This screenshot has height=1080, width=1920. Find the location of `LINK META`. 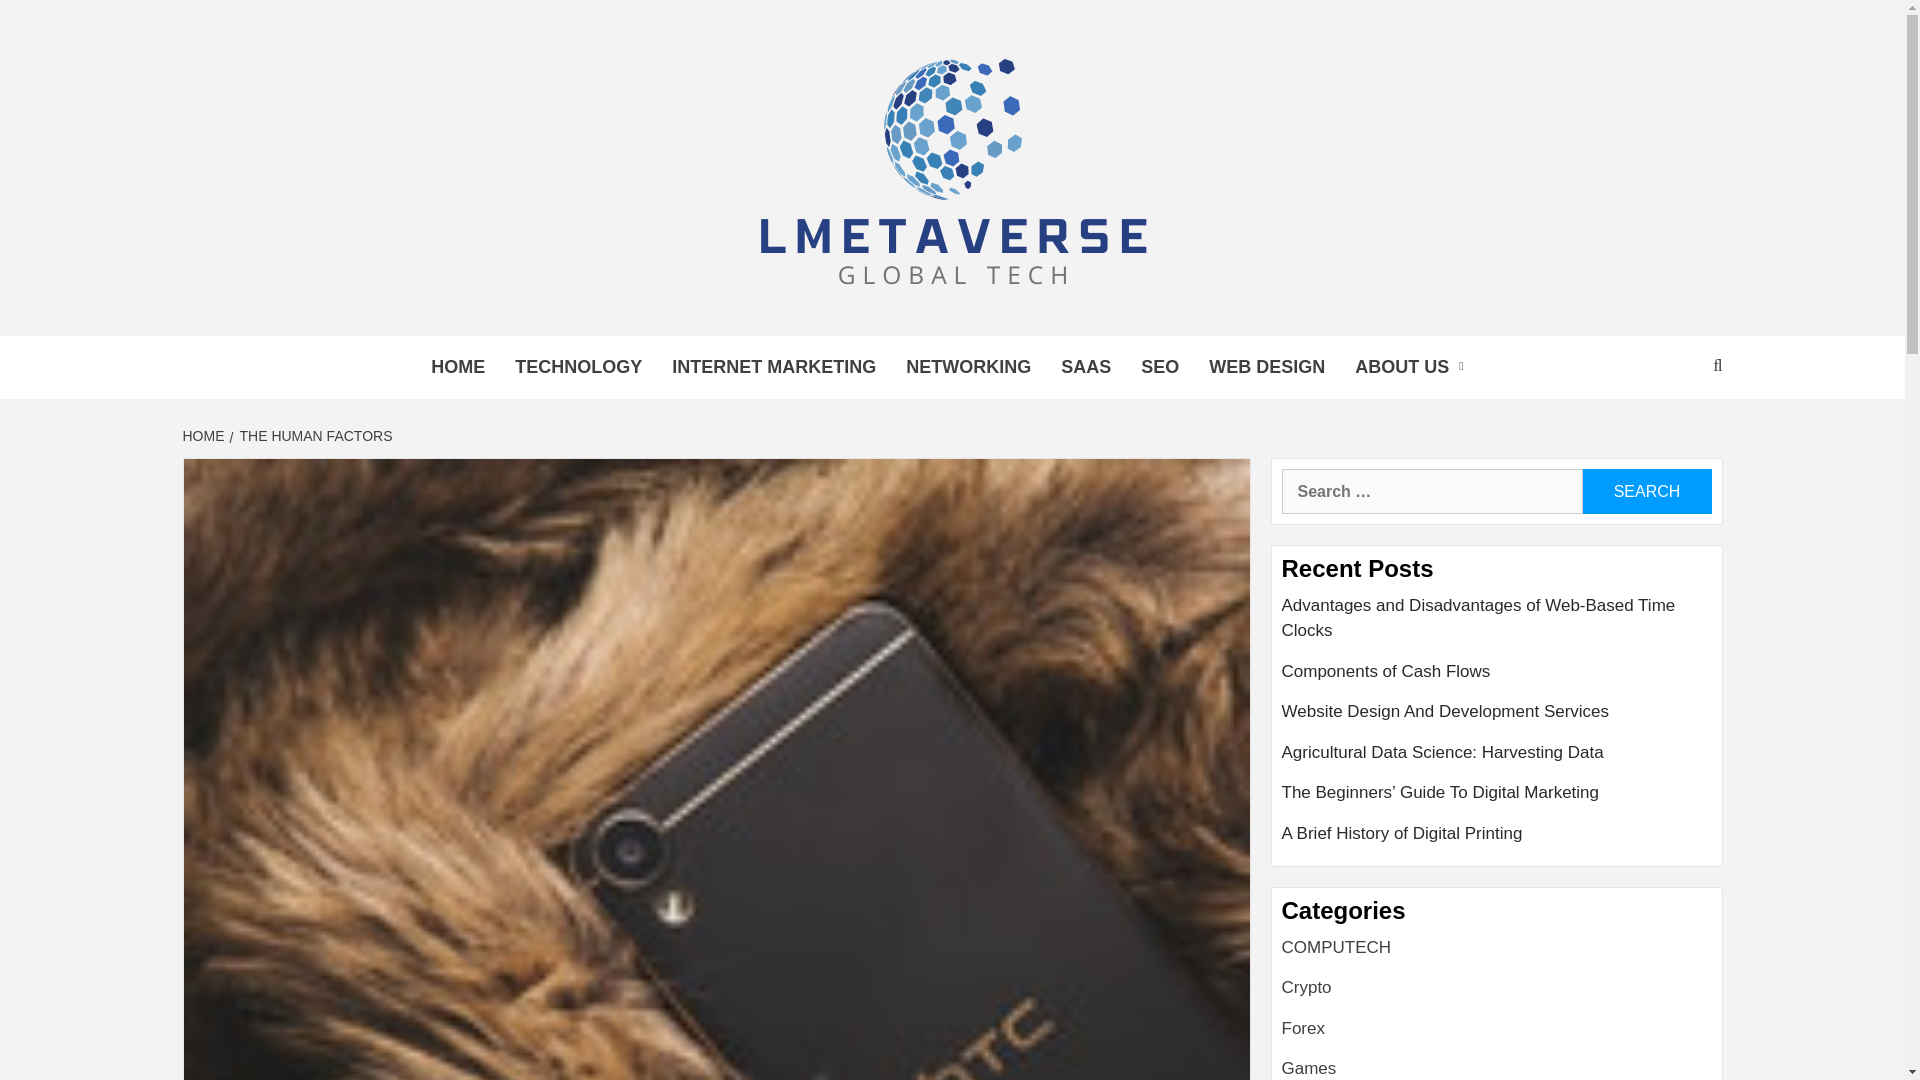

LINK META is located at coordinates (456, 344).